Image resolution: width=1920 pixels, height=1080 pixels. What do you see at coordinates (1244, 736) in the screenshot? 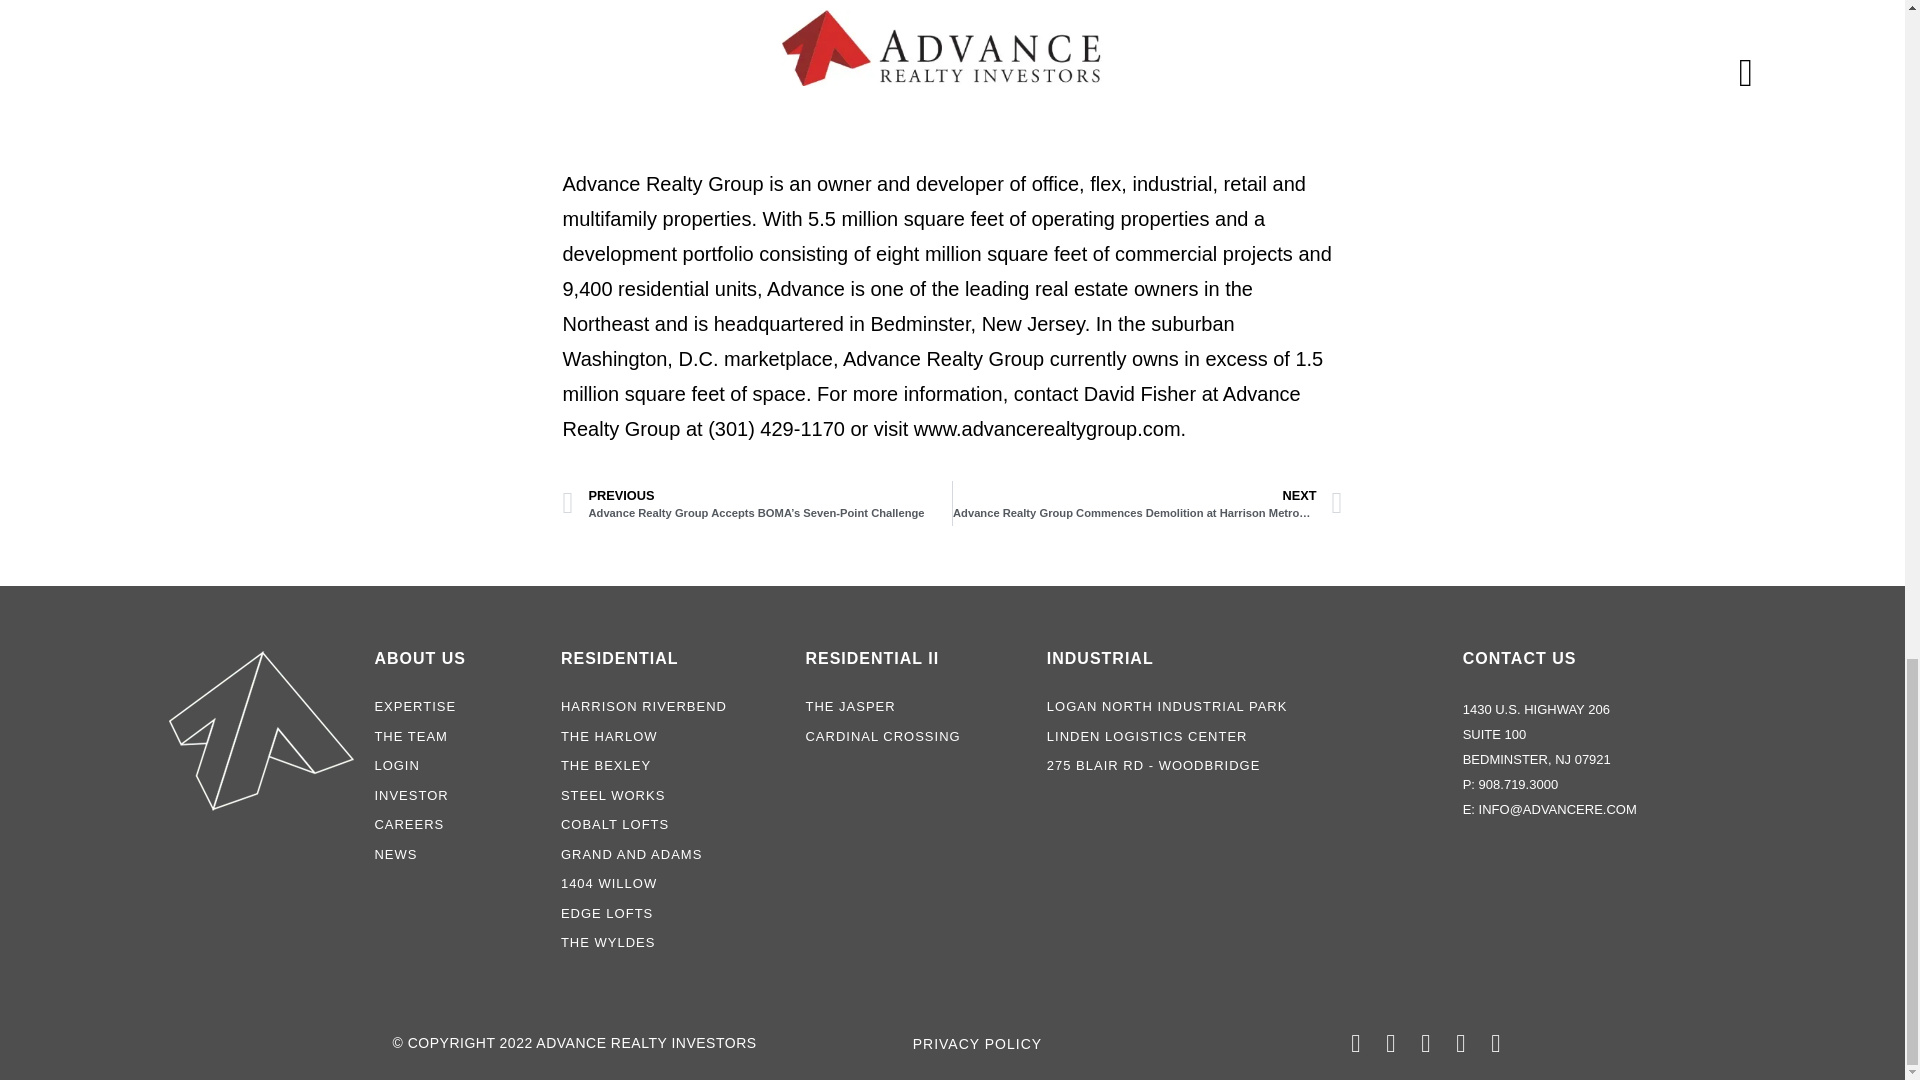
I see `LINDEN LOGISTICS CENTER` at bounding box center [1244, 736].